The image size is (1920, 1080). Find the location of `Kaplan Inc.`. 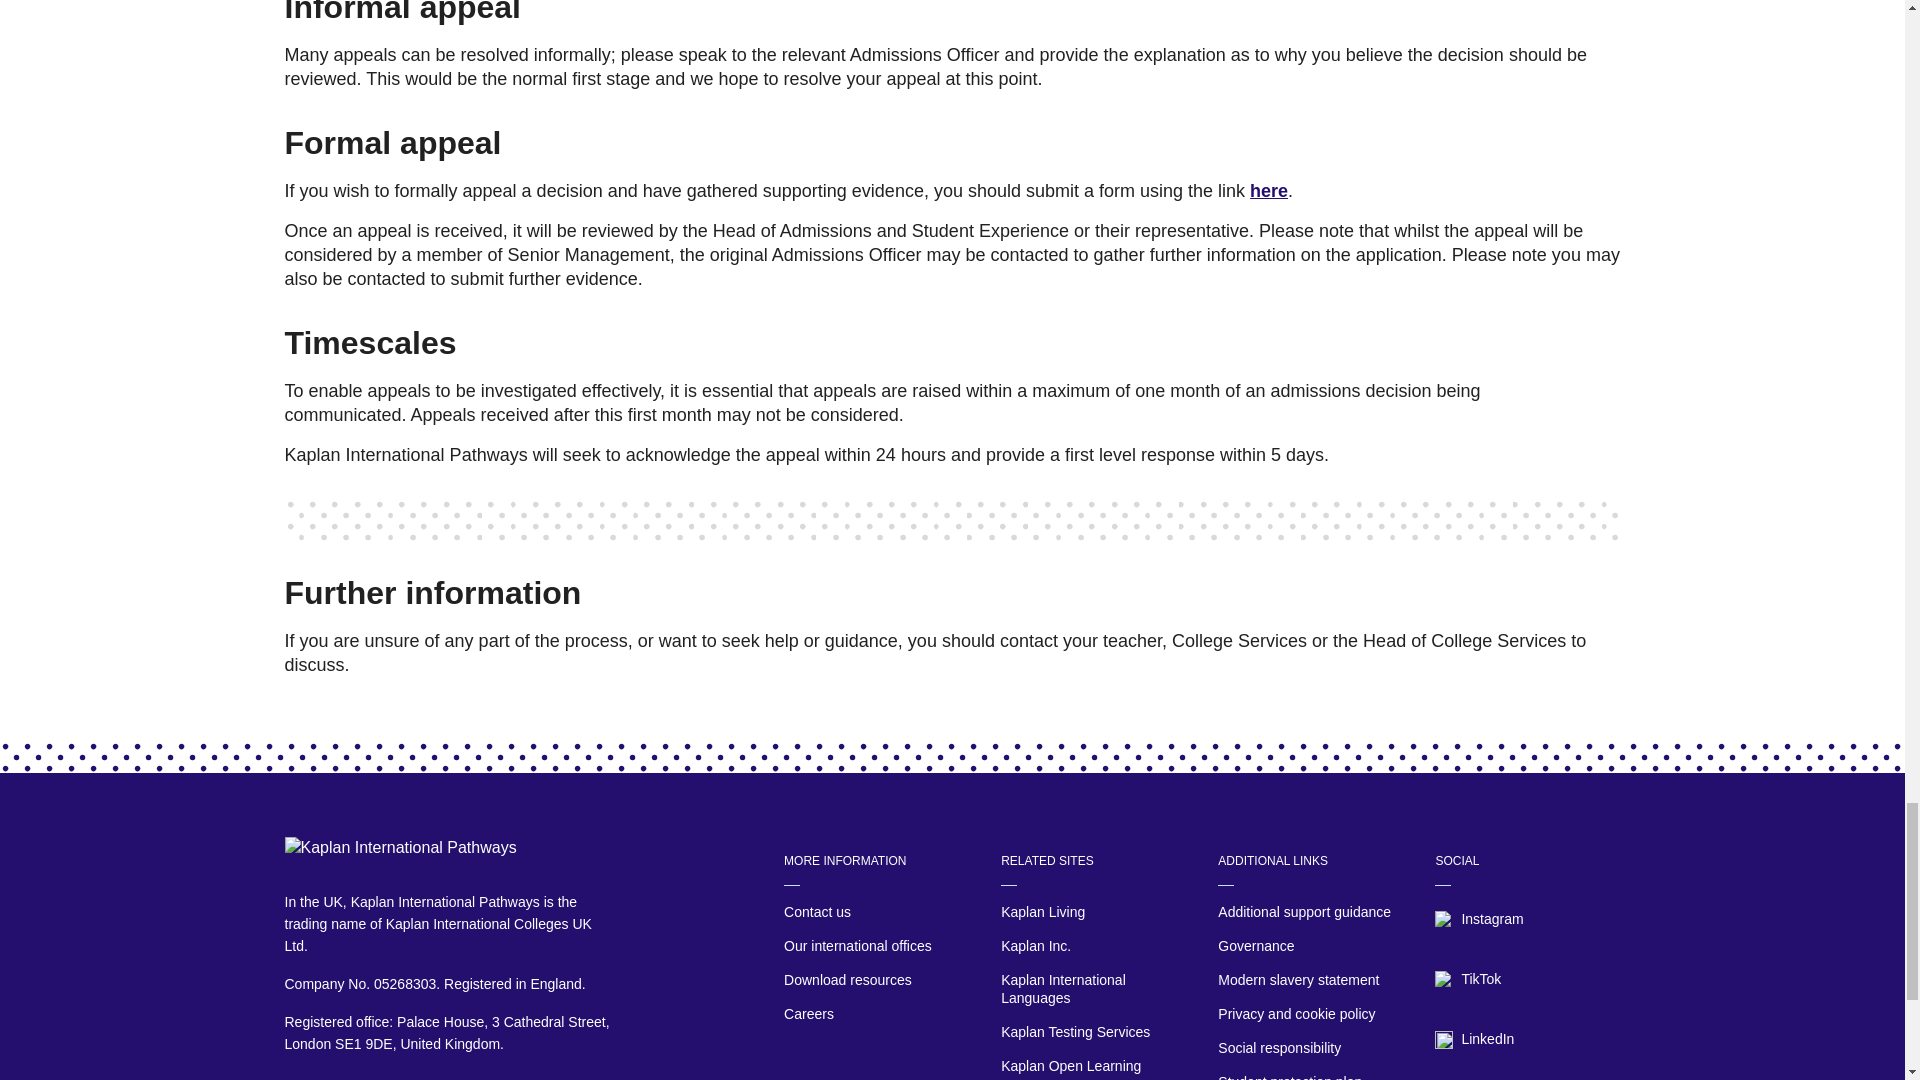

Kaplan Inc. is located at coordinates (1093, 947).